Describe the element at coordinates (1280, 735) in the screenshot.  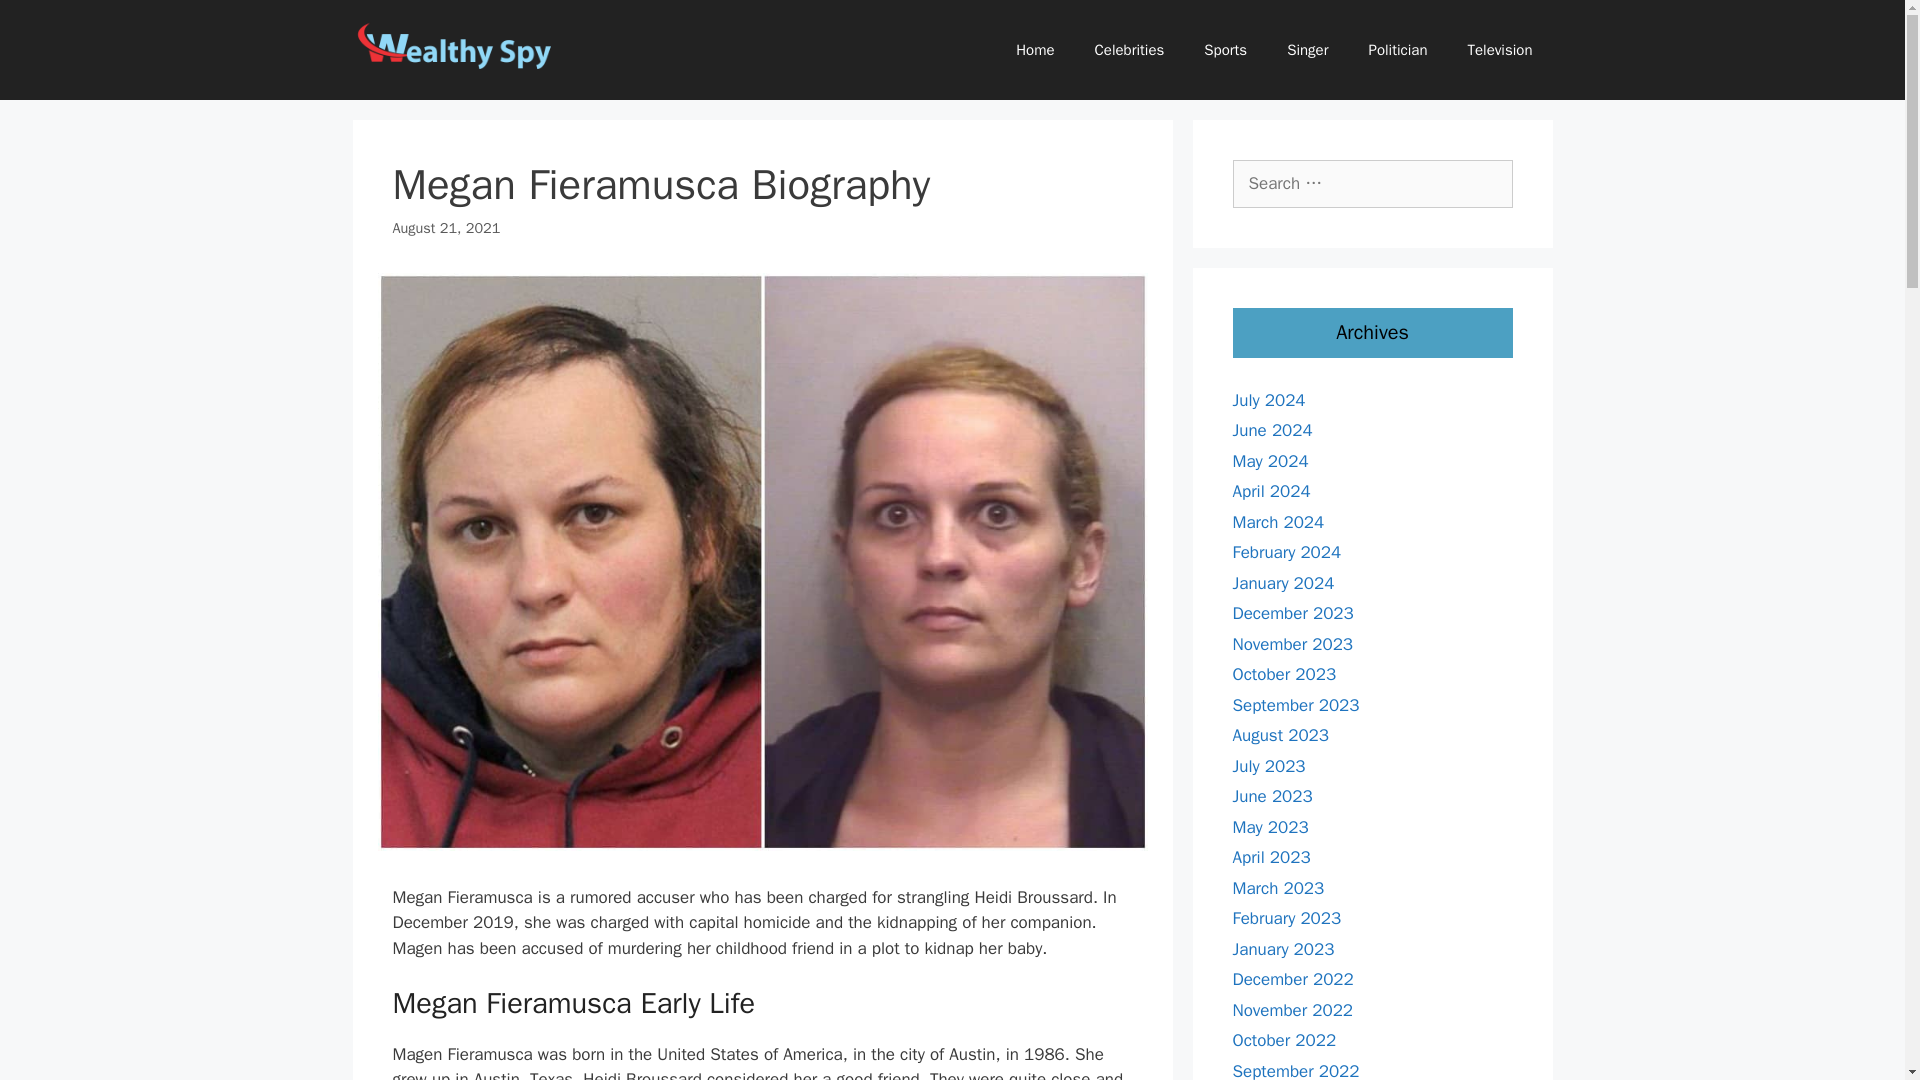
I see `August 2023` at that location.